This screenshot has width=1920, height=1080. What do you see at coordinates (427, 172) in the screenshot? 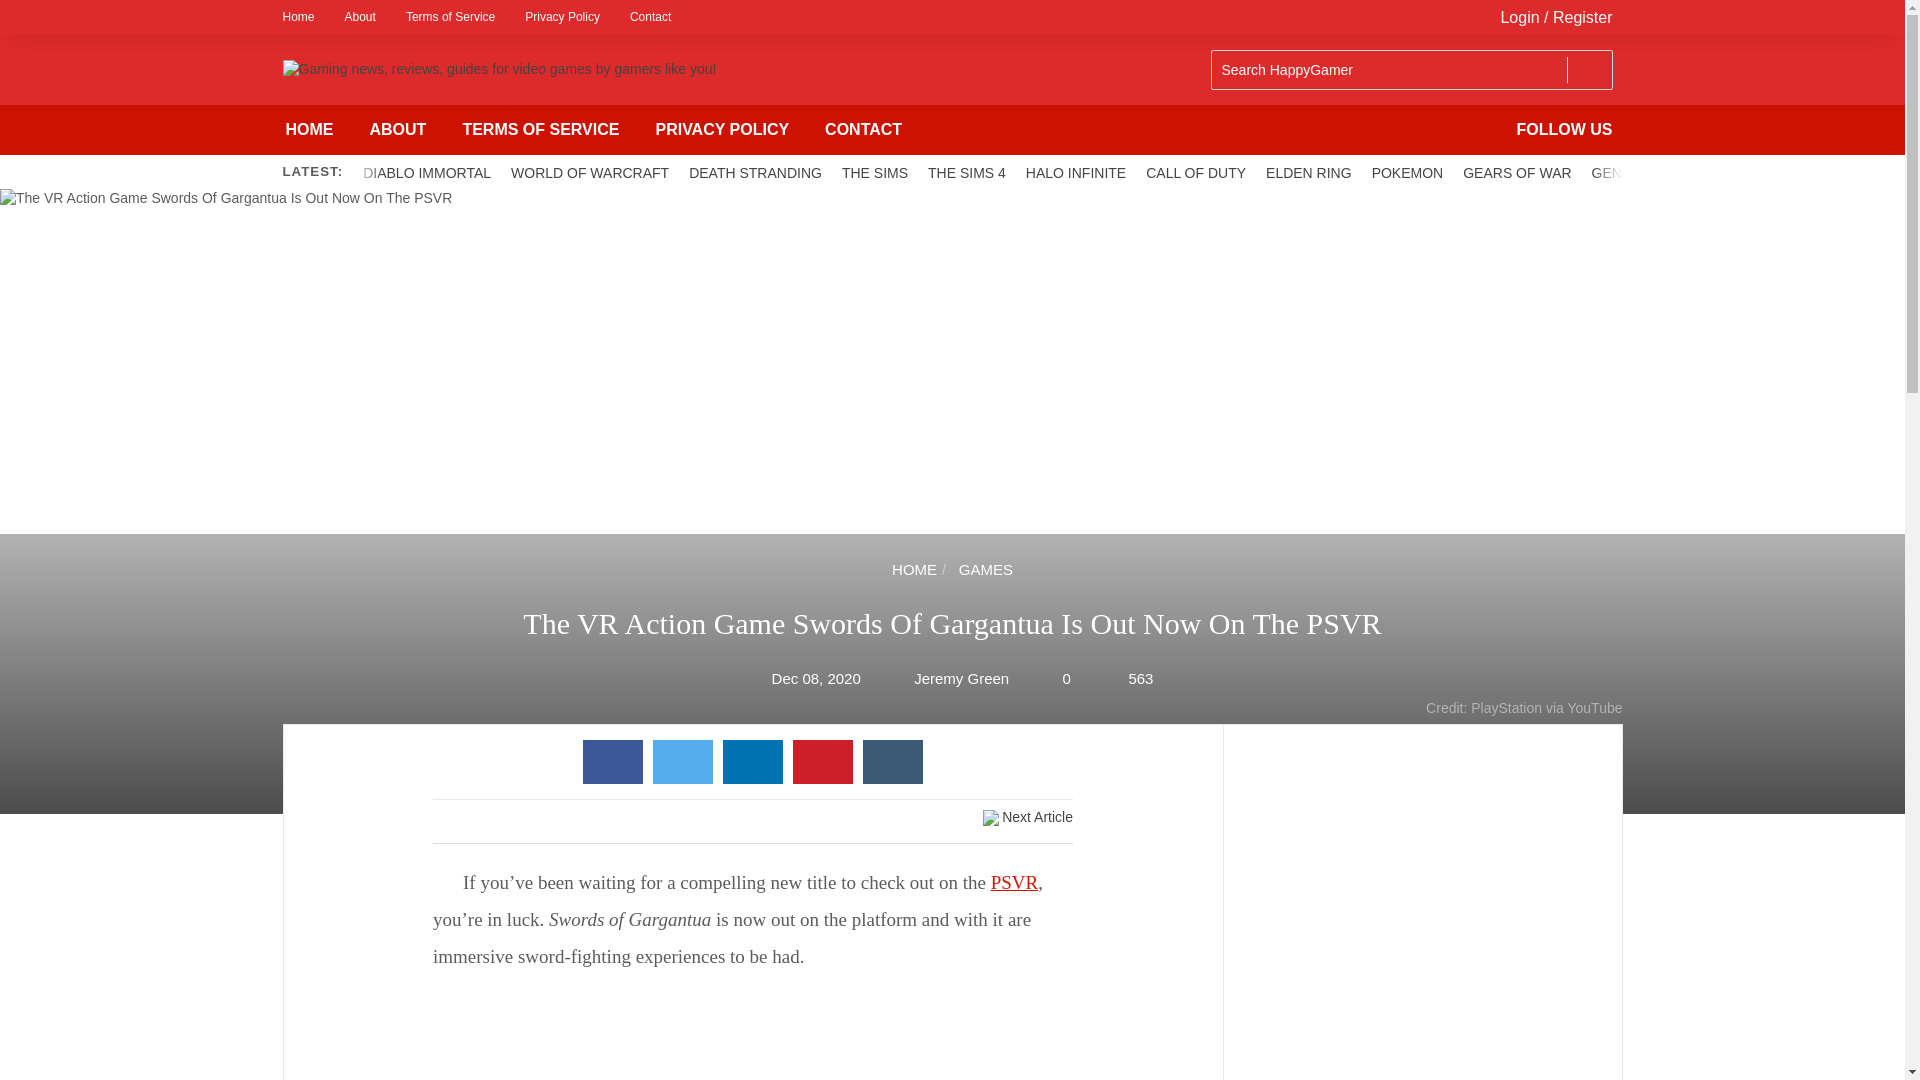
I see `DIABLO IMMORTAL` at bounding box center [427, 172].